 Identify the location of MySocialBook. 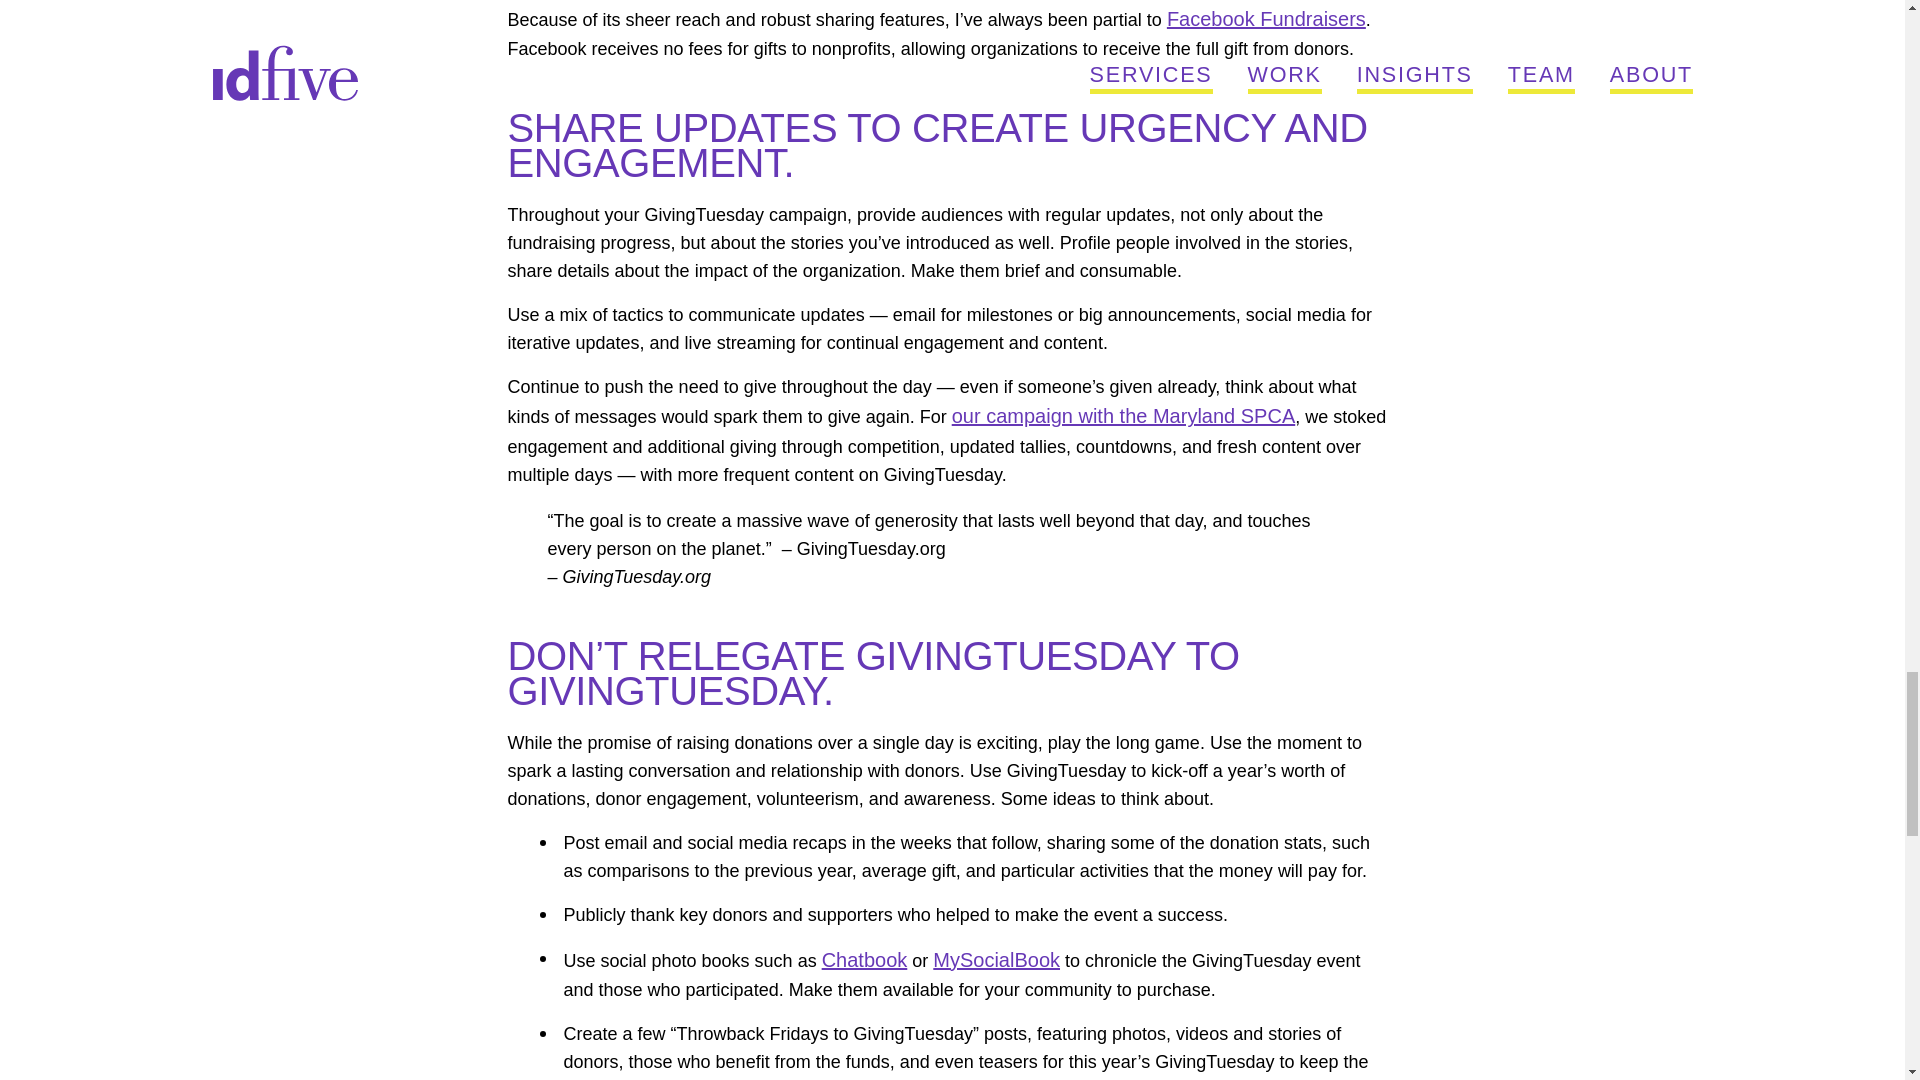
(996, 960).